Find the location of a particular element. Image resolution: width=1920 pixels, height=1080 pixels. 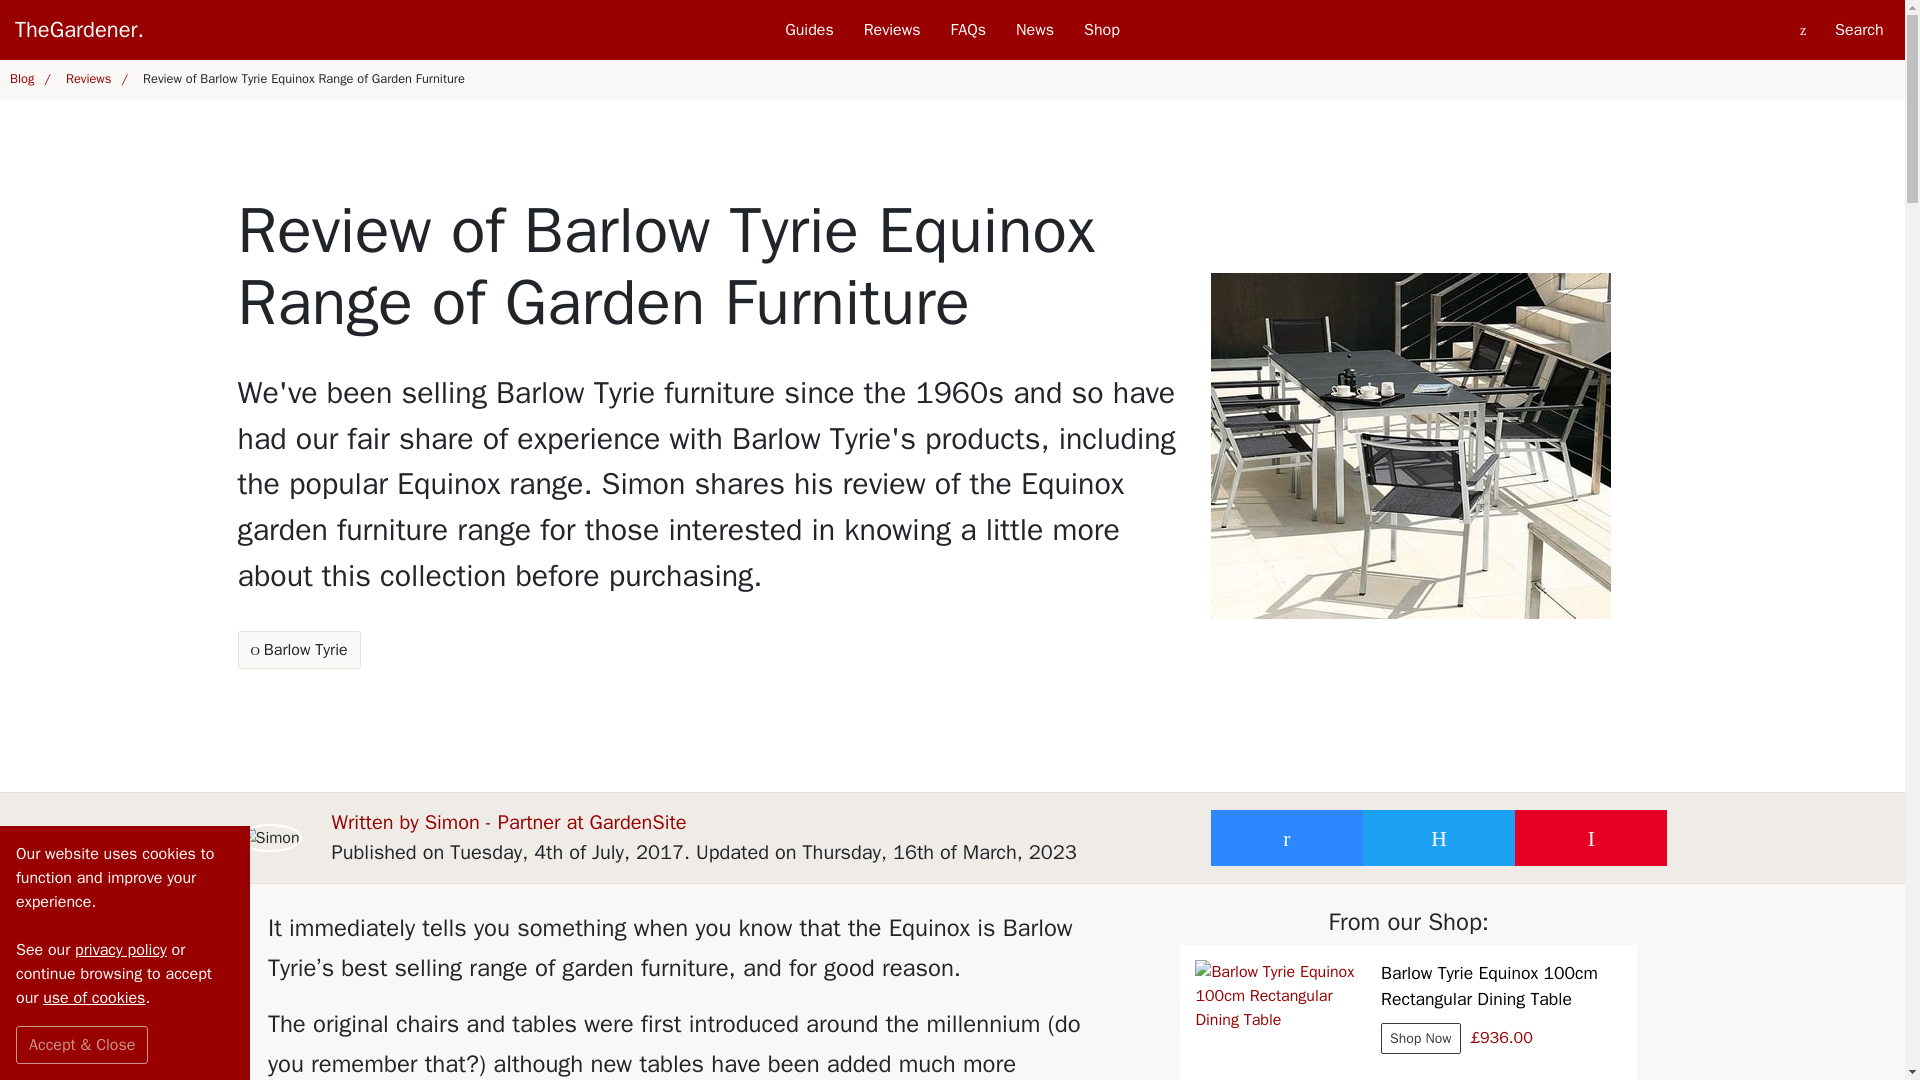

Blog is located at coordinates (28, 80).